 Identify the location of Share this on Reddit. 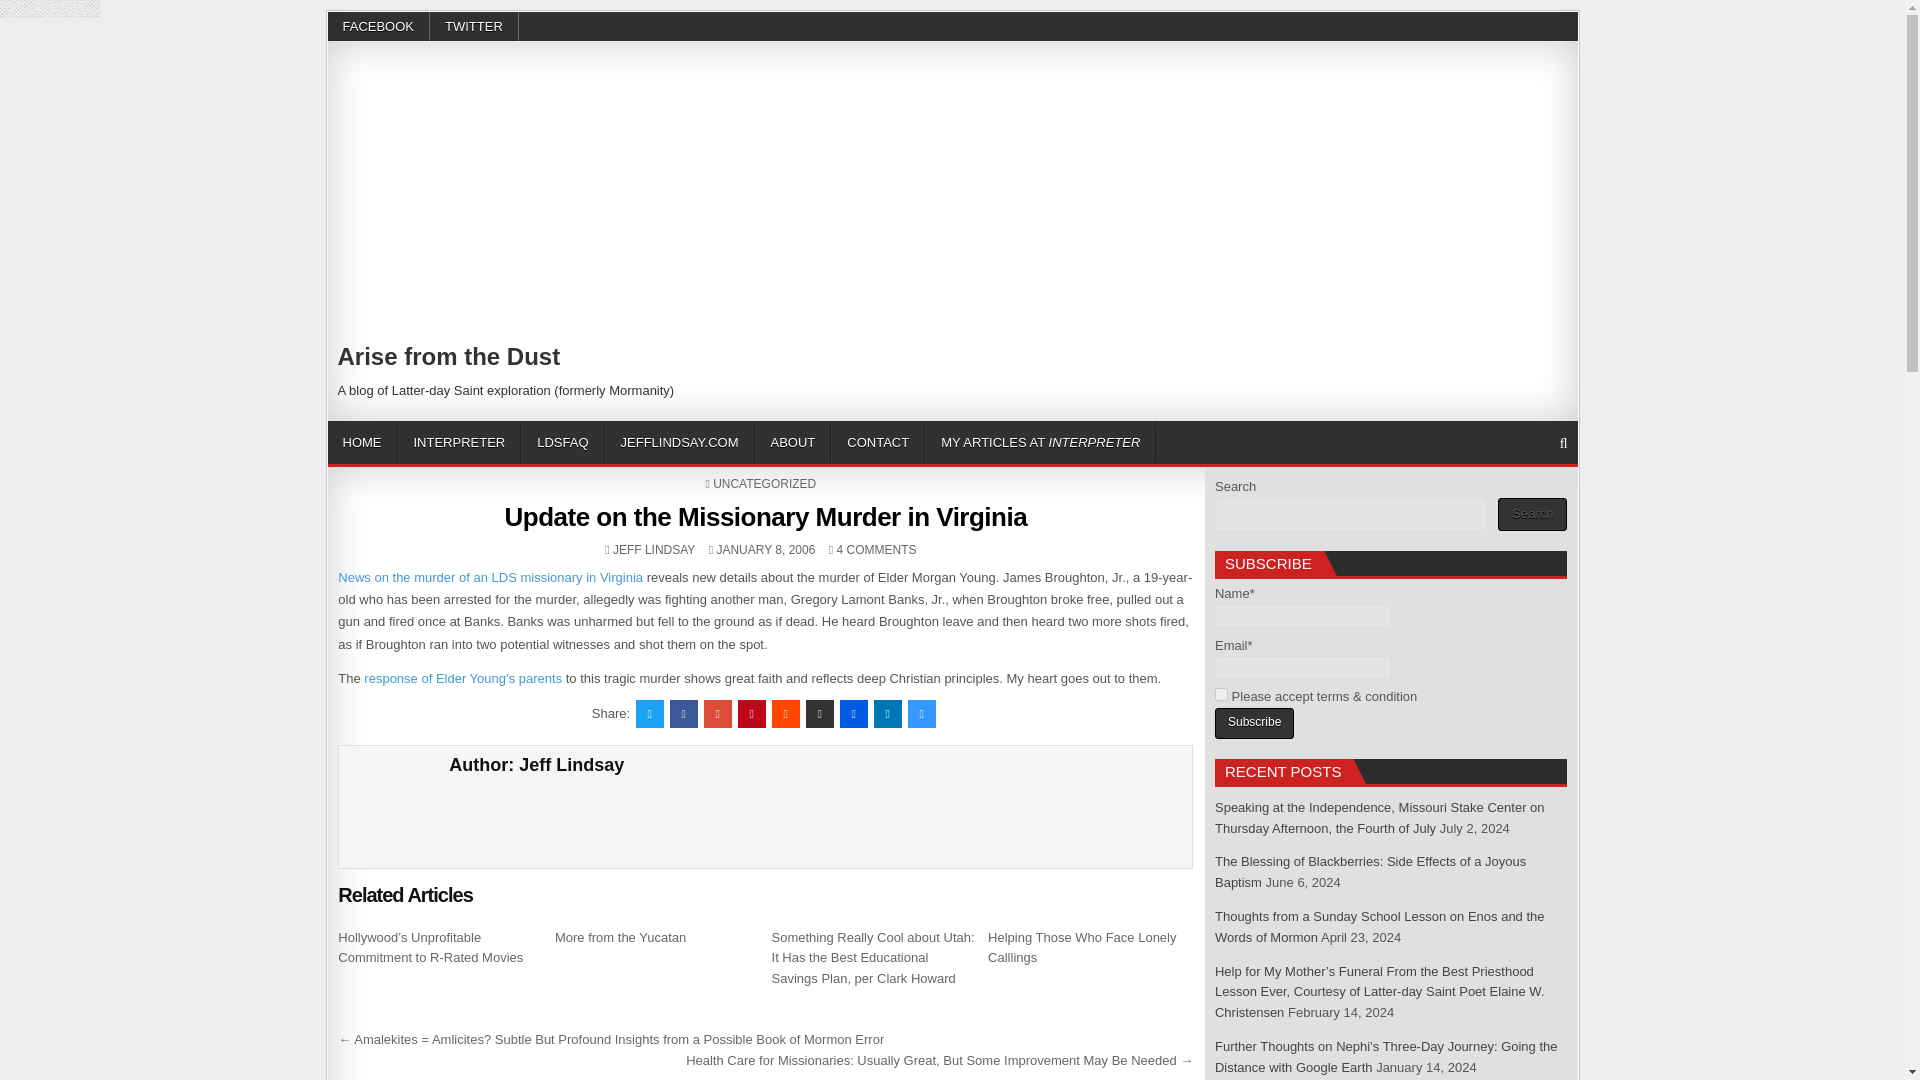
(786, 713).